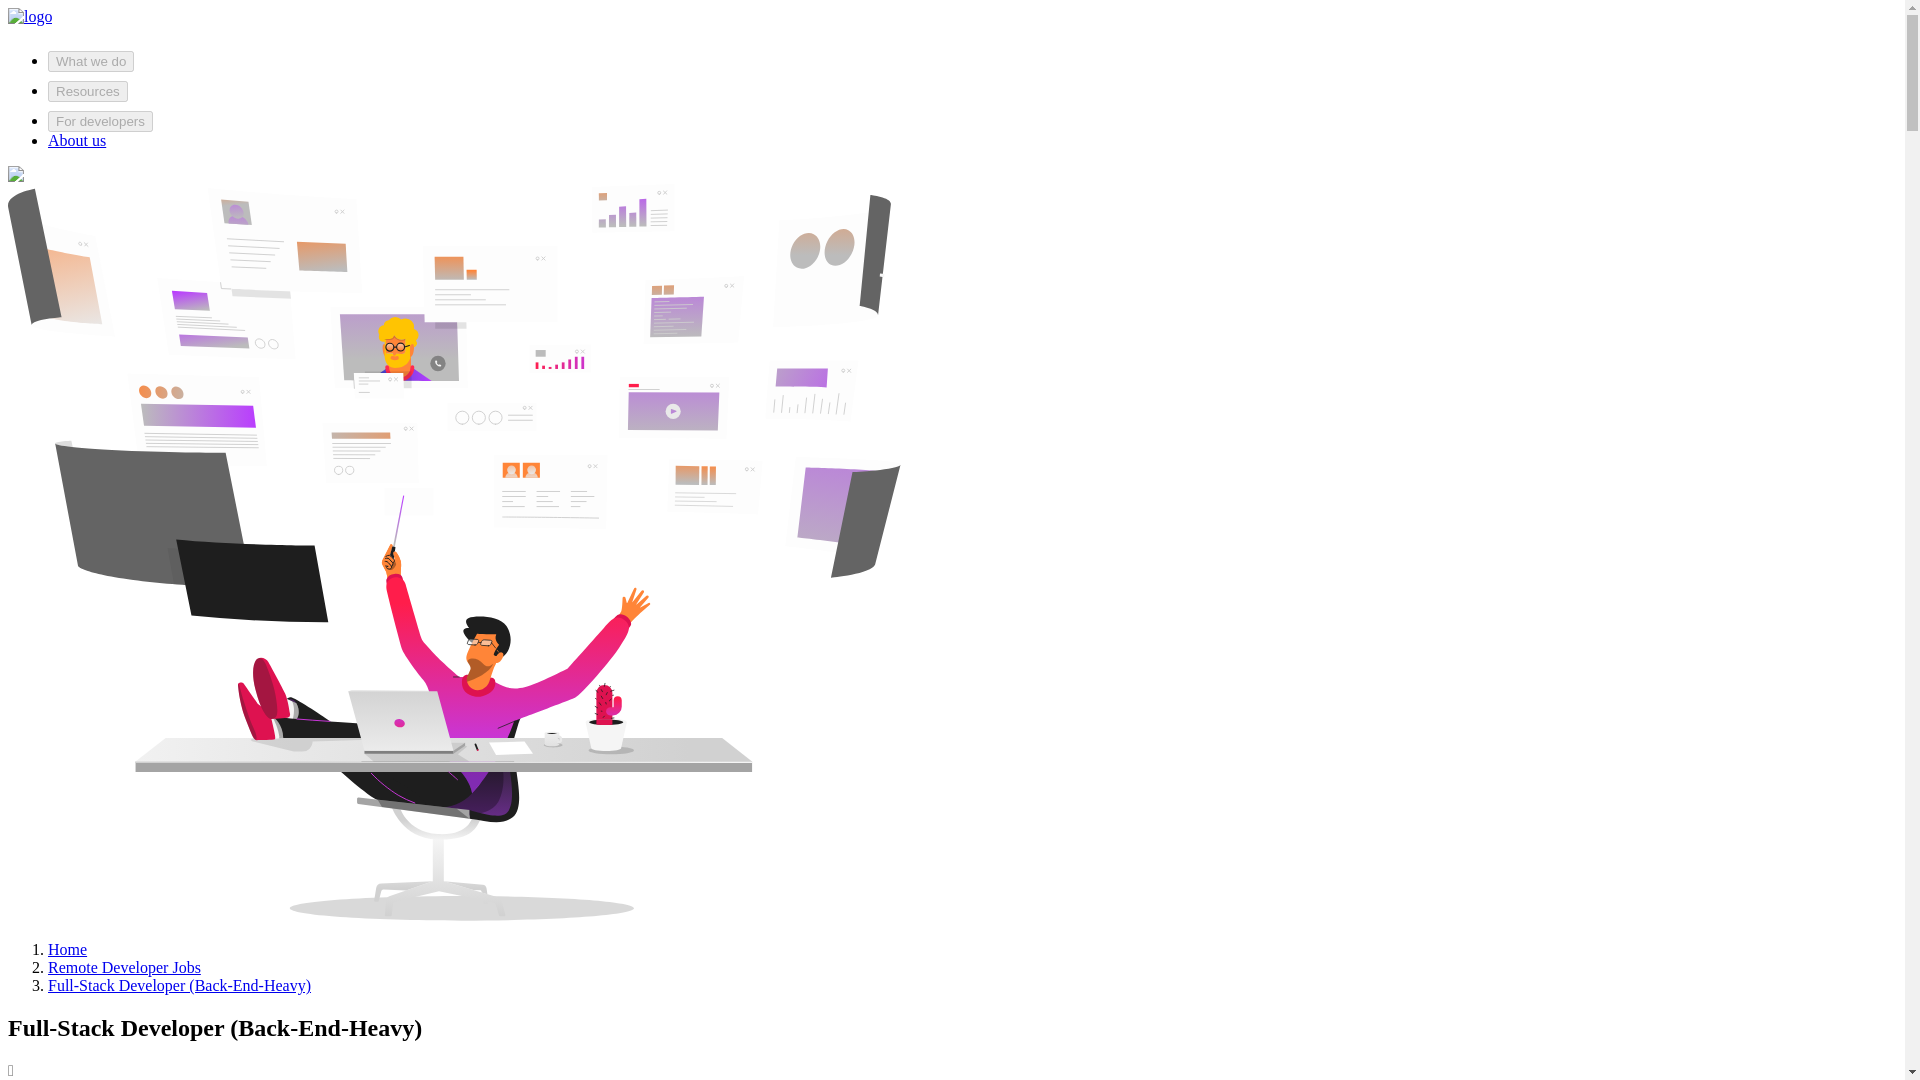 This screenshot has width=1920, height=1080. What do you see at coordinates (67, 948) in the screenshot?
I see `Home` at bounding box center [67, 948].